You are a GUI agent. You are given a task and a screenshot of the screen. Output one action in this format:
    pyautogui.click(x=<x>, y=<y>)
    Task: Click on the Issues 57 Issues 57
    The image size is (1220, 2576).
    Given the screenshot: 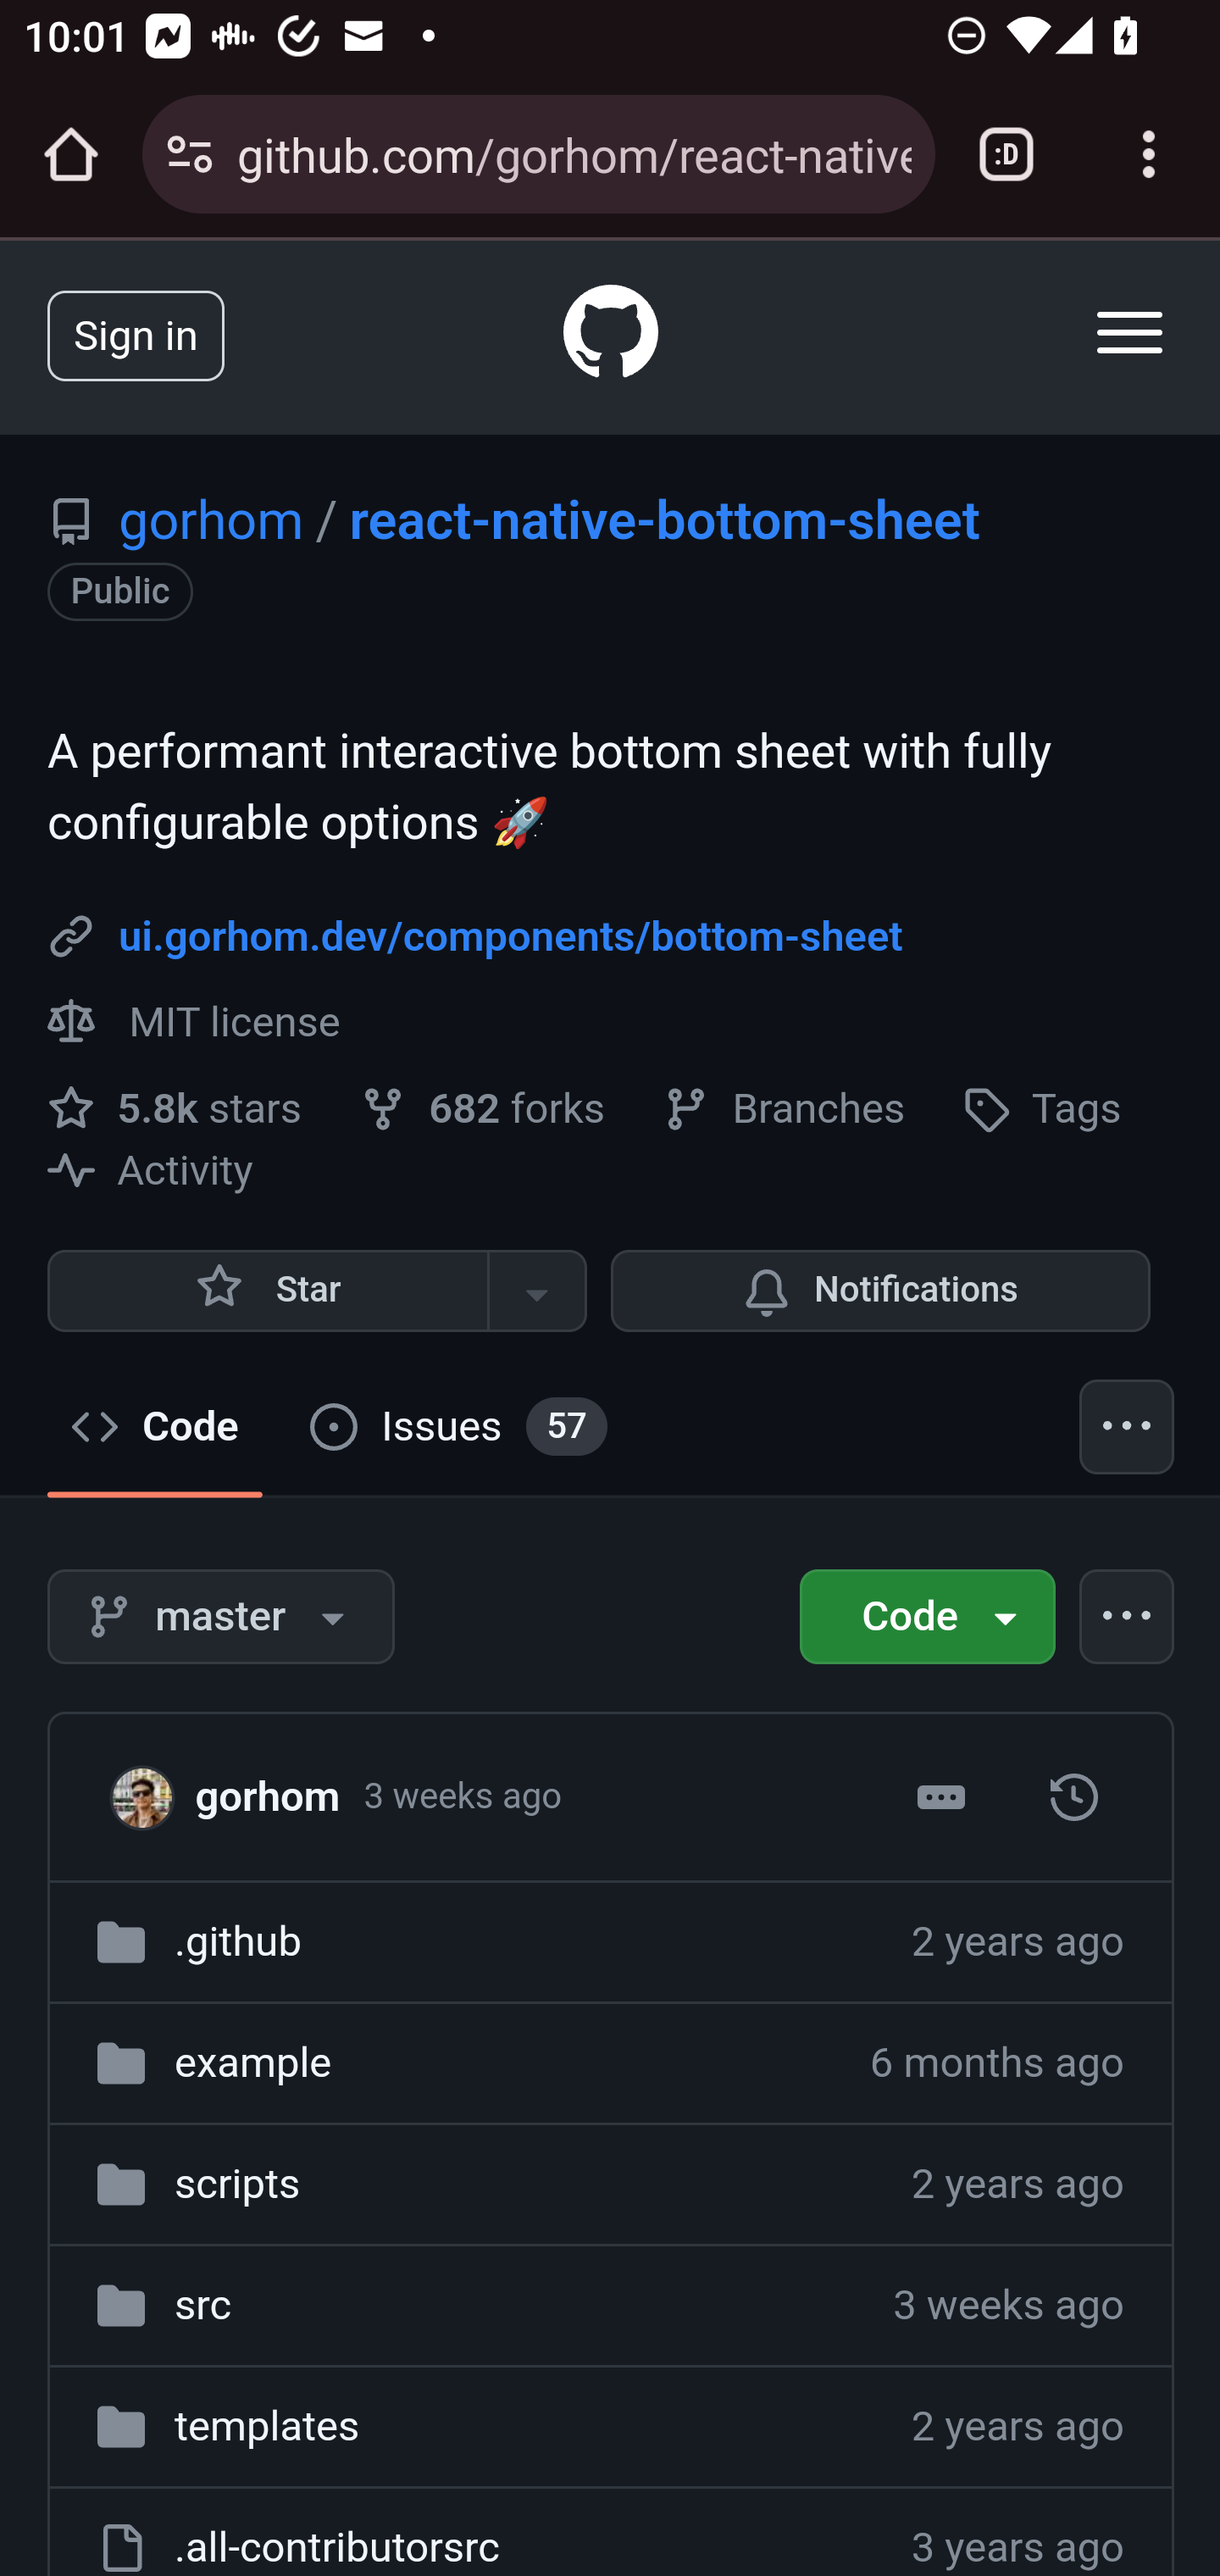 What is the action you would take?
    pyautogui.click(x=457, y=1428)
    